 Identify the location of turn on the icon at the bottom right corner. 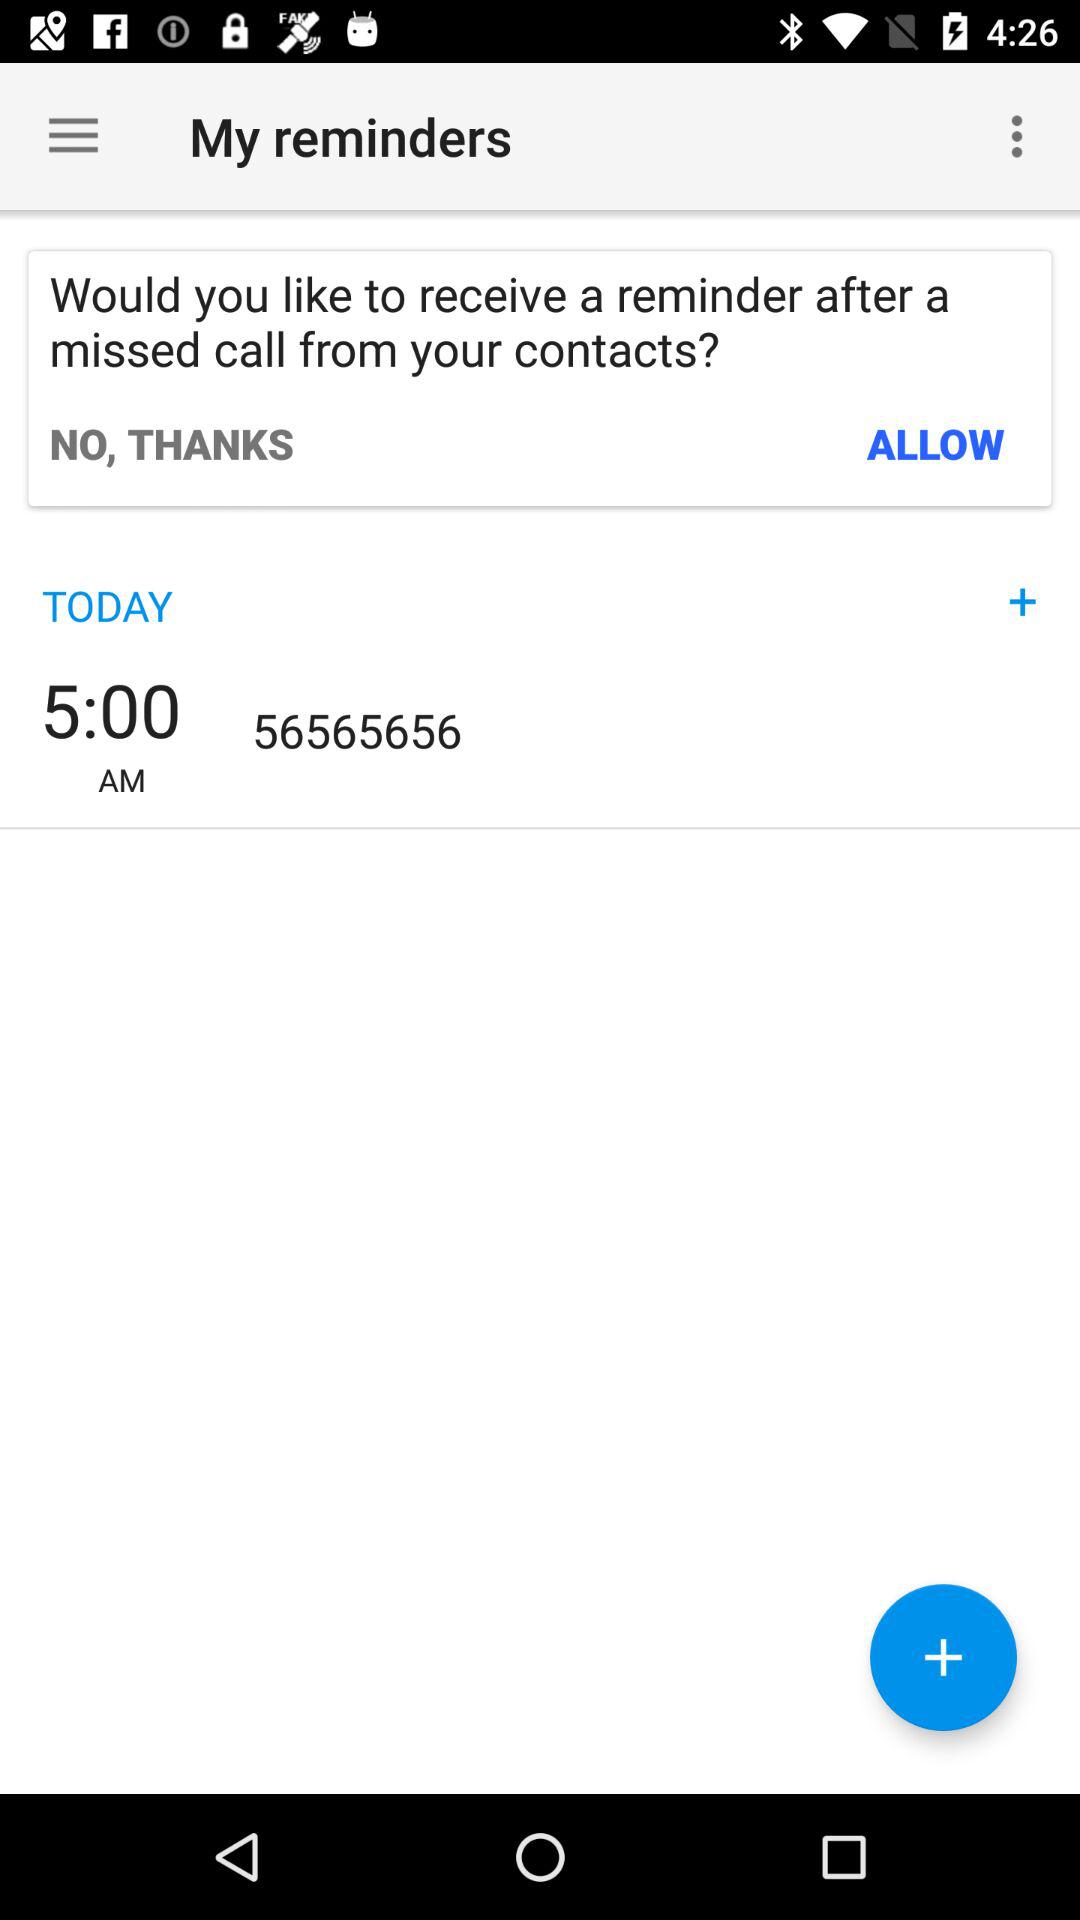
(943, 1657).